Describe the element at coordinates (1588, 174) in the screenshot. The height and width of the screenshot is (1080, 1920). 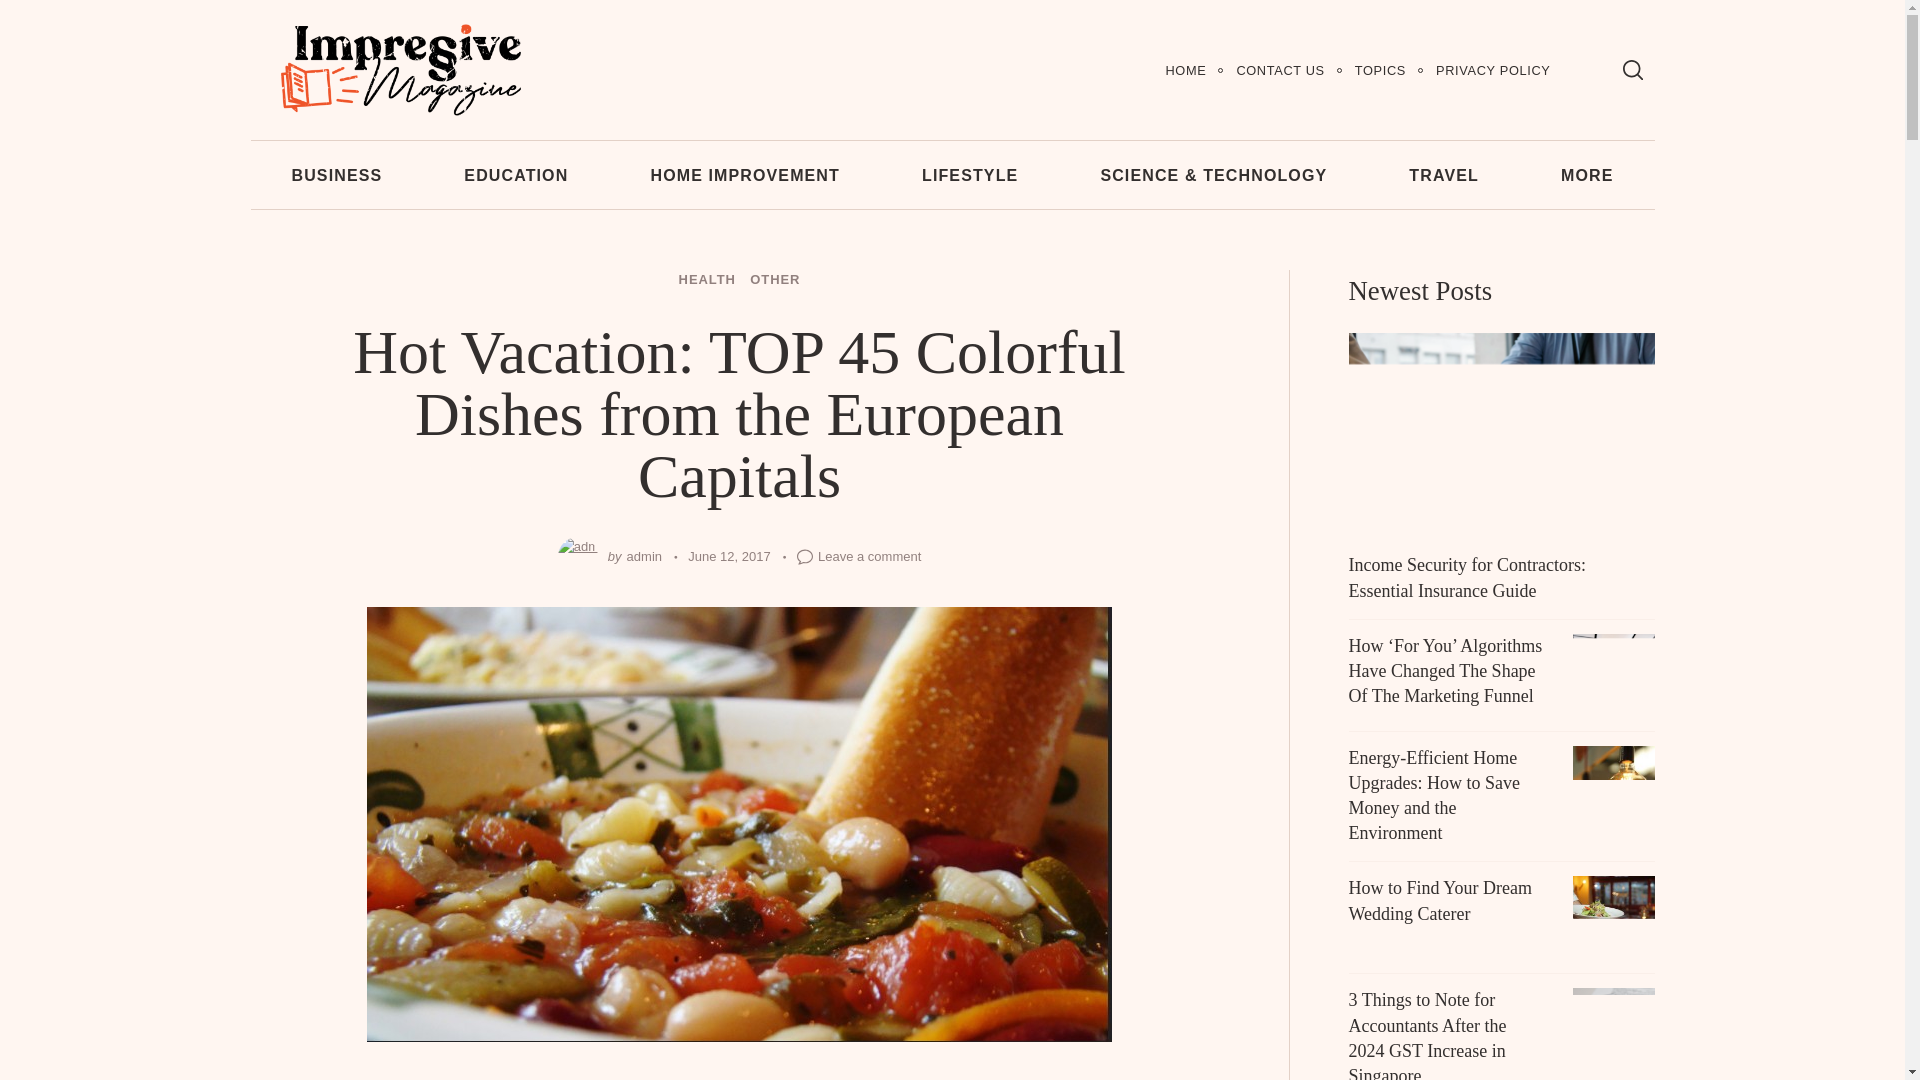
I see `MORE` at that location.